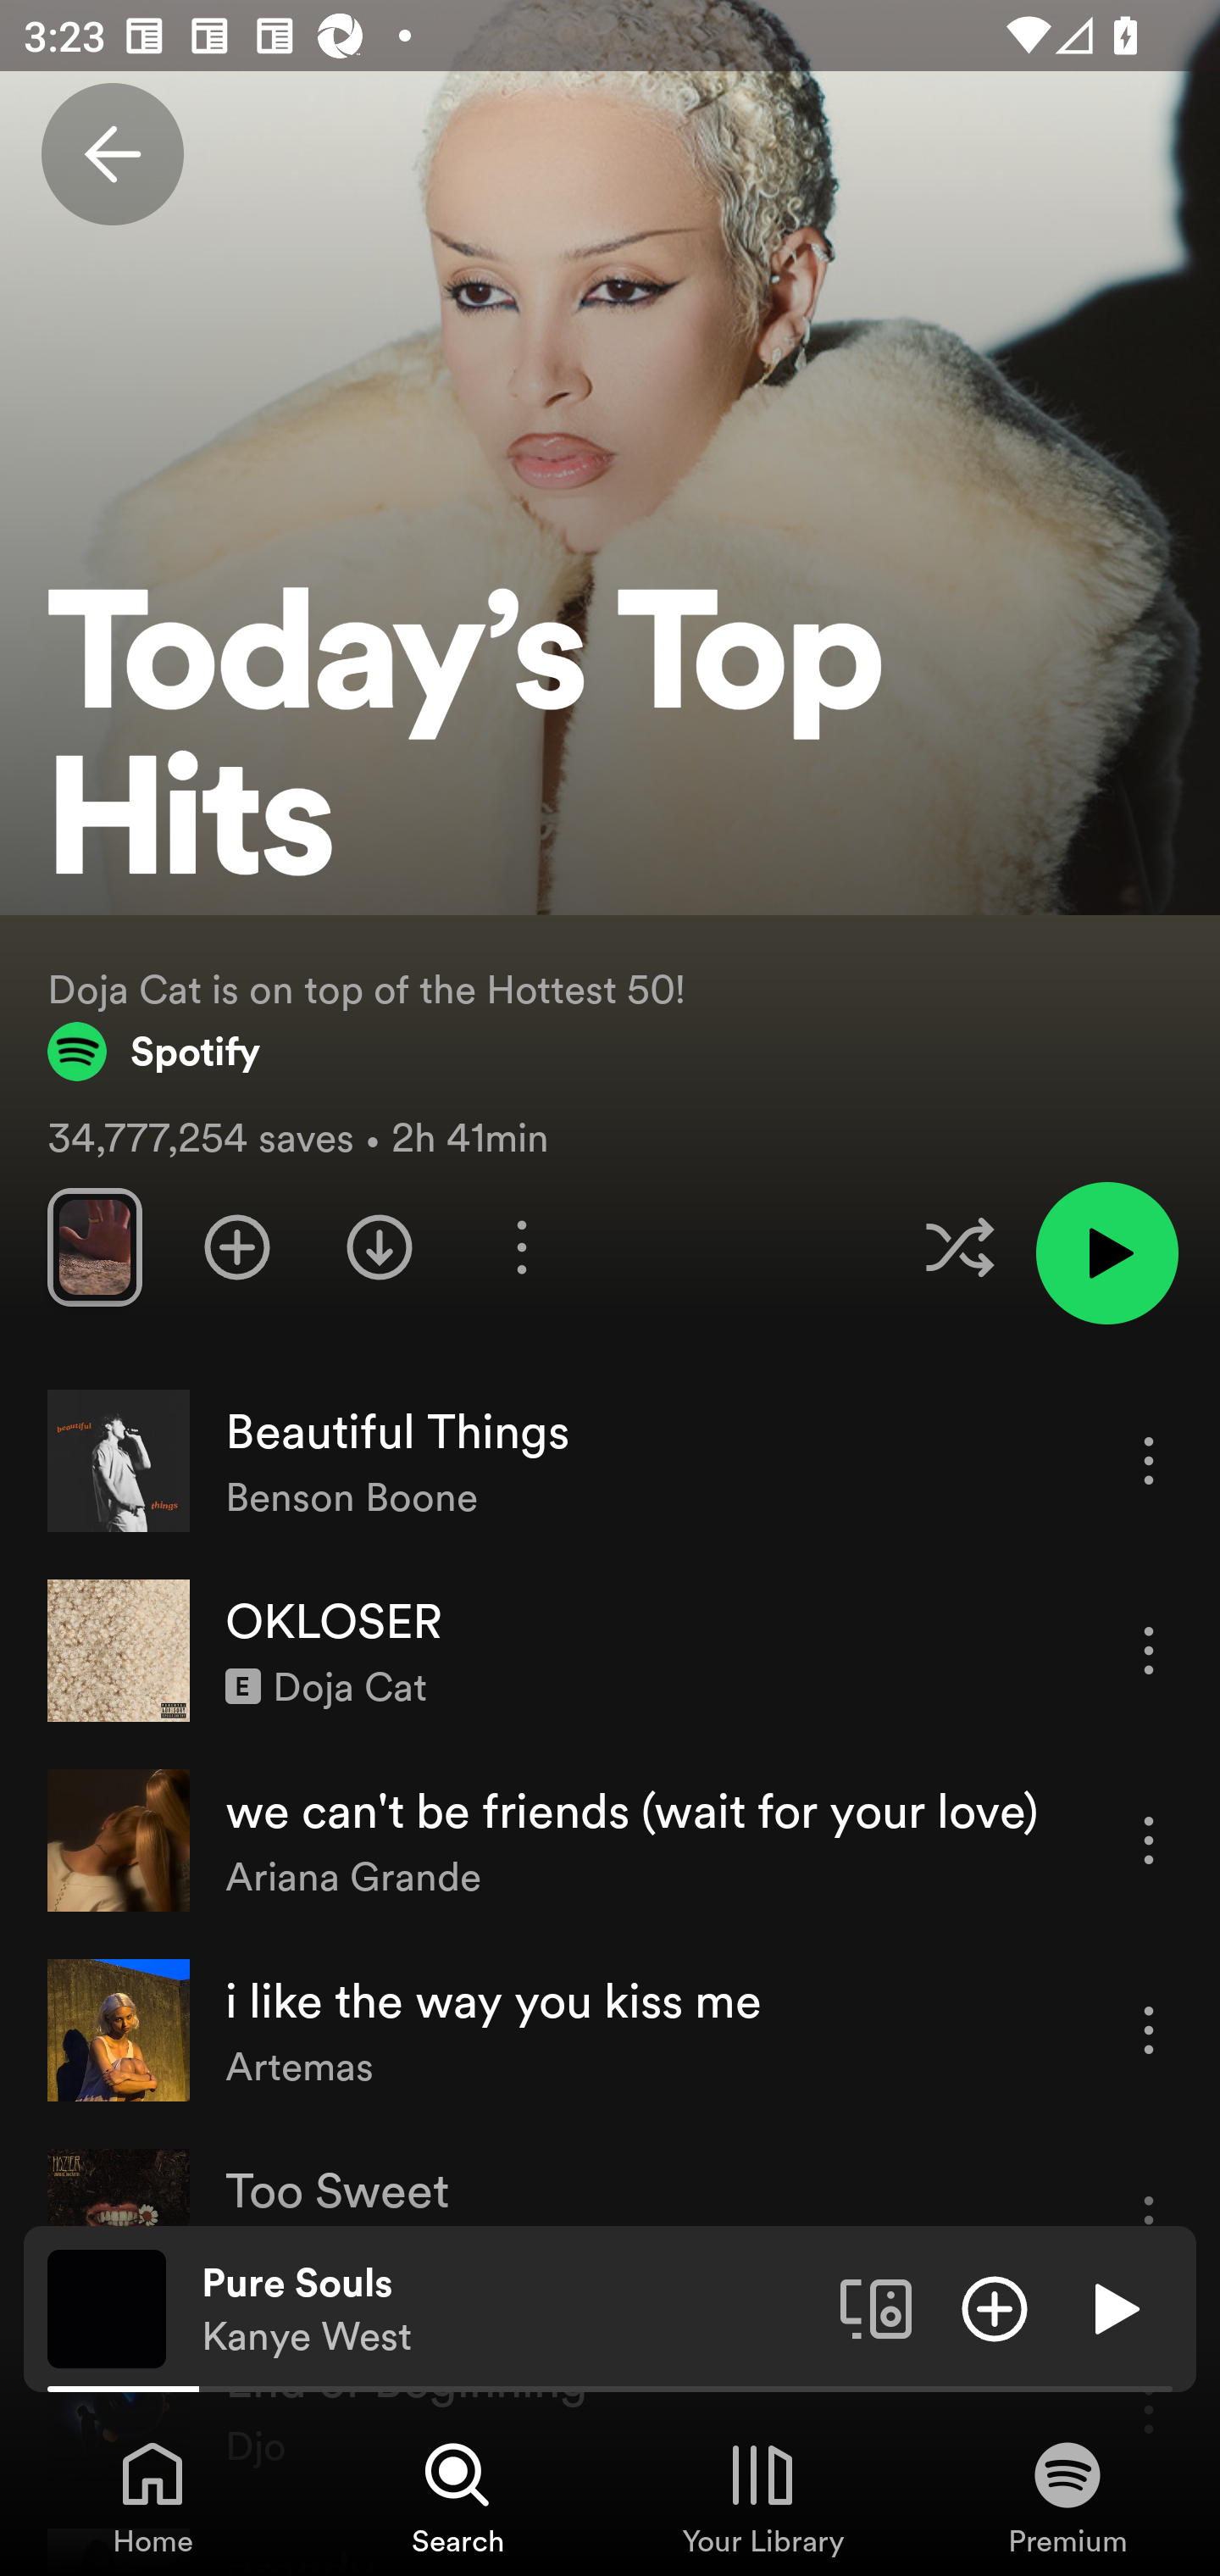 This screenshot has height=2576, width=1220. I want to click on Too Sweet Hozier More options for song Too Sweet, so click(610, 2220).